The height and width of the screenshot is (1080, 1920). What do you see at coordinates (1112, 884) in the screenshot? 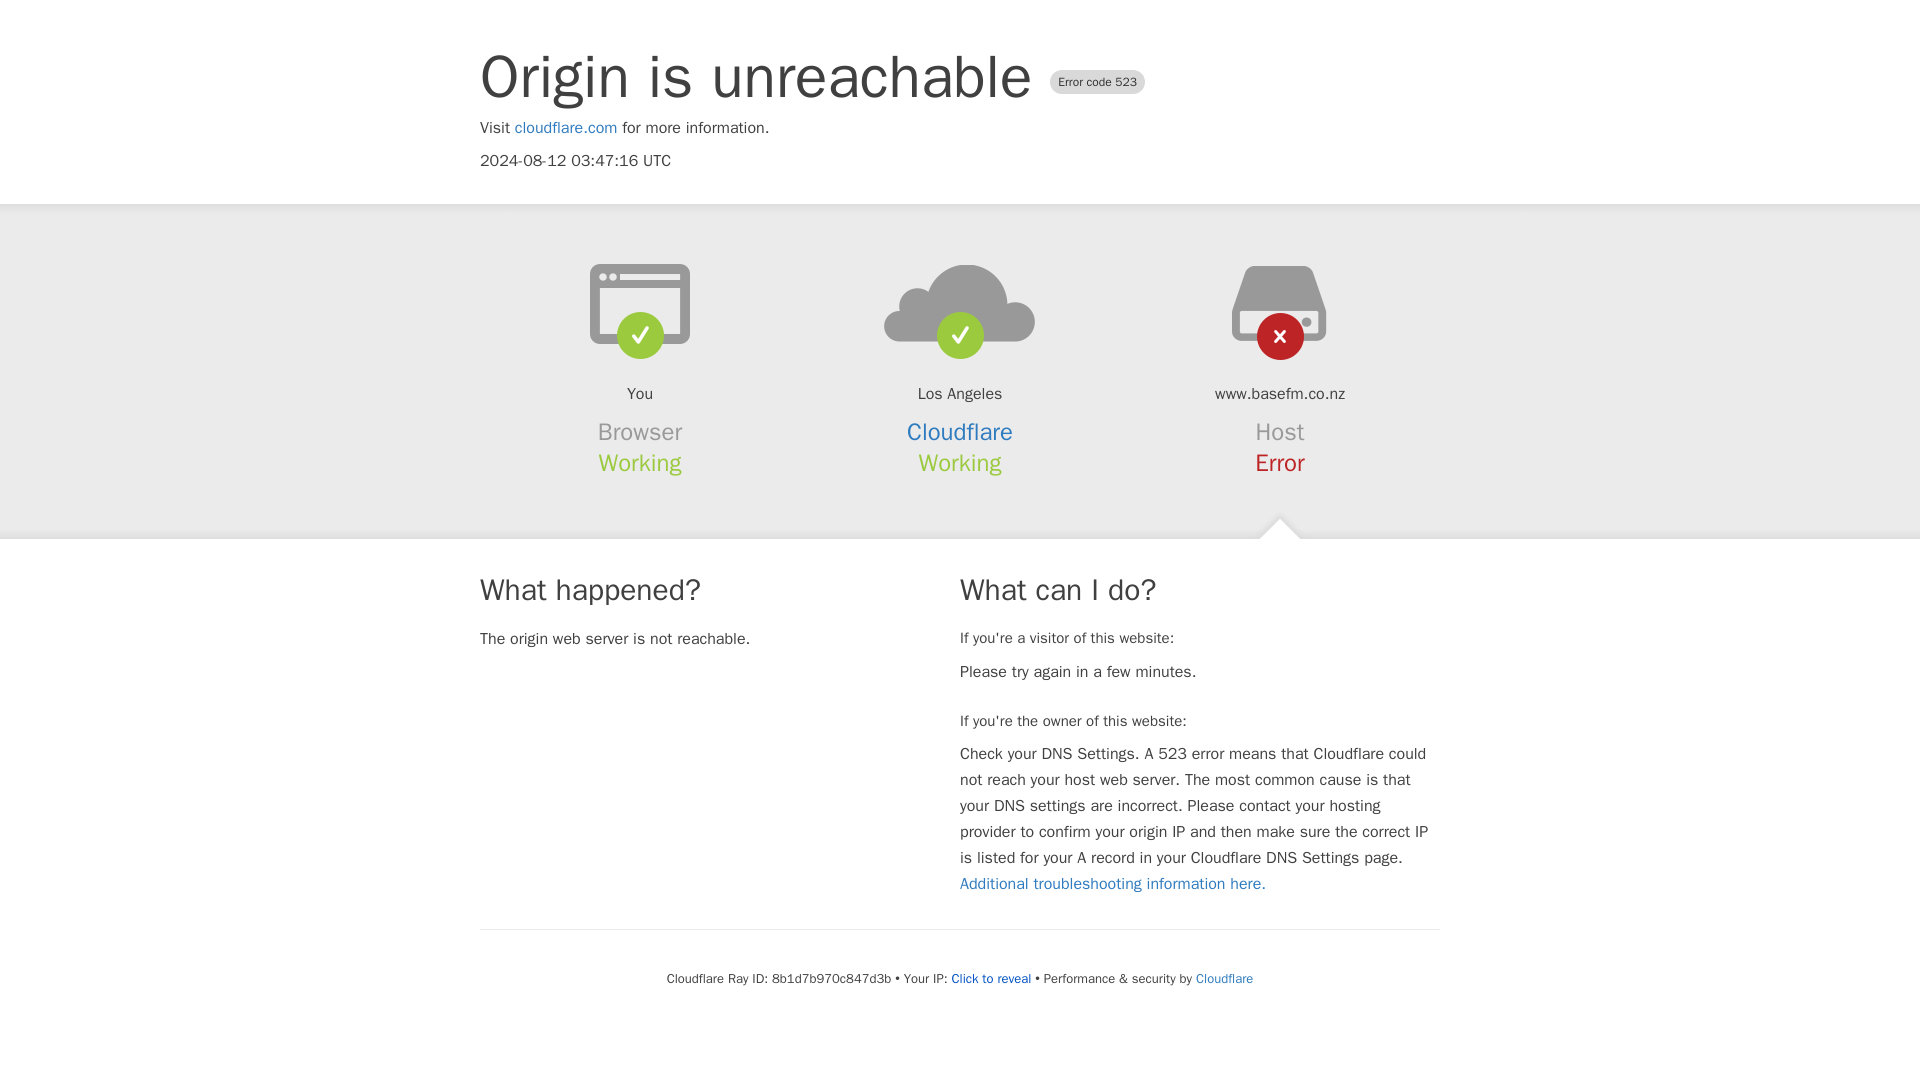
I see `Additional troubleshooting information here.` at bounding box center [1112, 884].